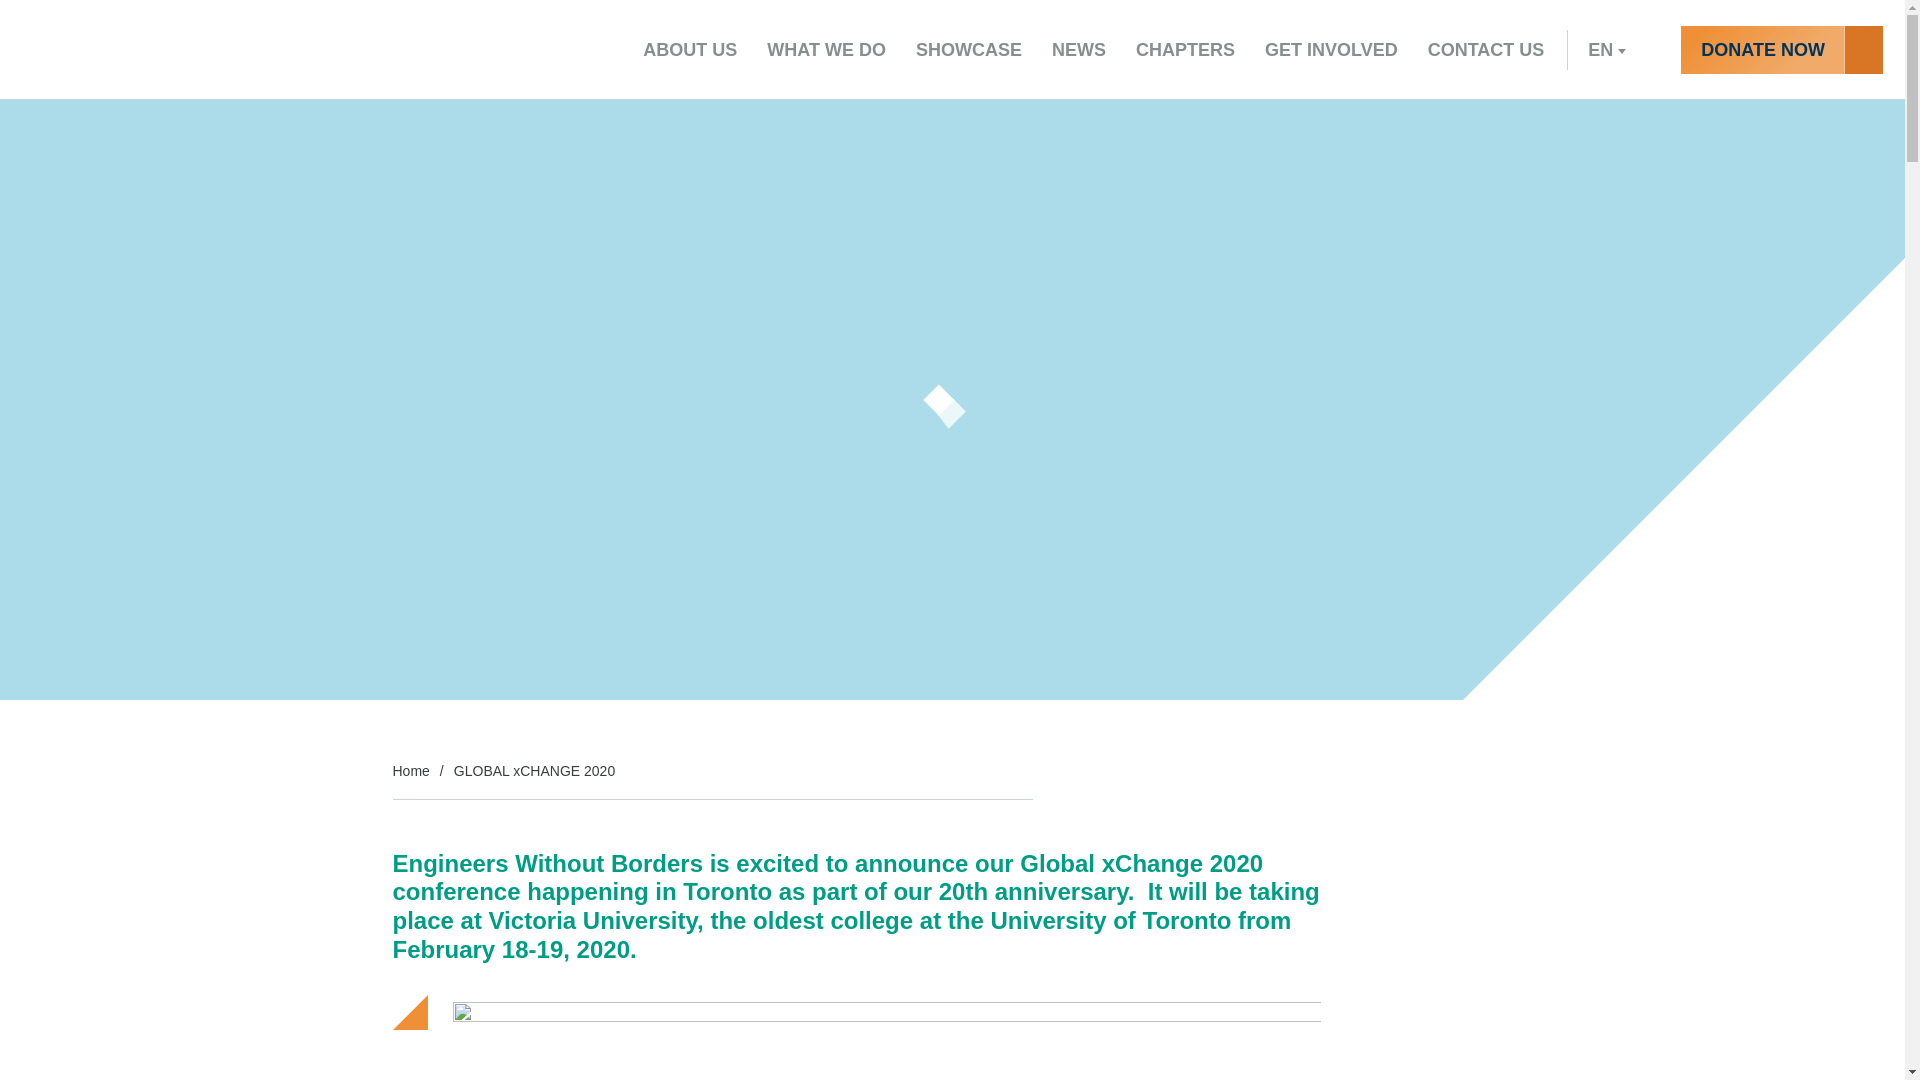 The image size is (1920, 1080). What do you see at coordinates (968, 50) in the screenshot?
I see `SHOWCASE` at bounding box center [968, 50].